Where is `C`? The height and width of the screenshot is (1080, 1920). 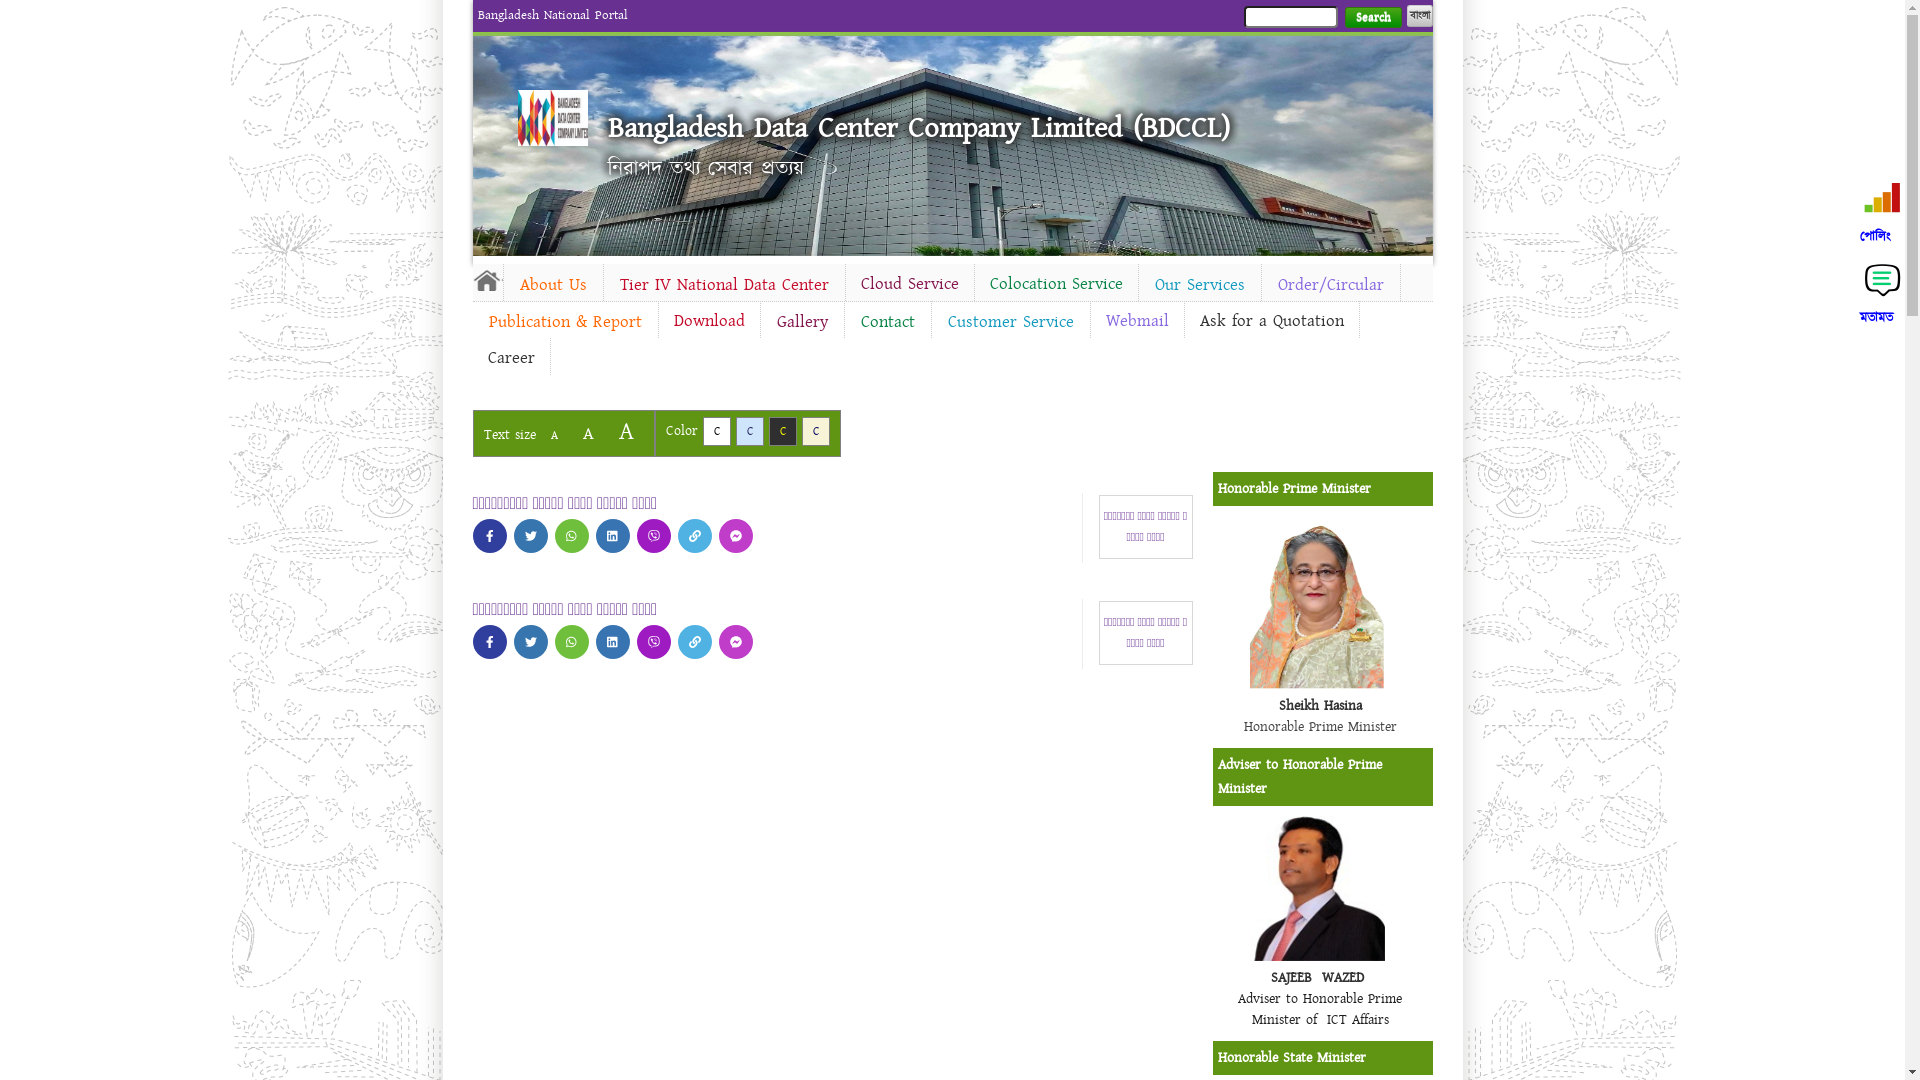
C is located at coordinates (816, 432).